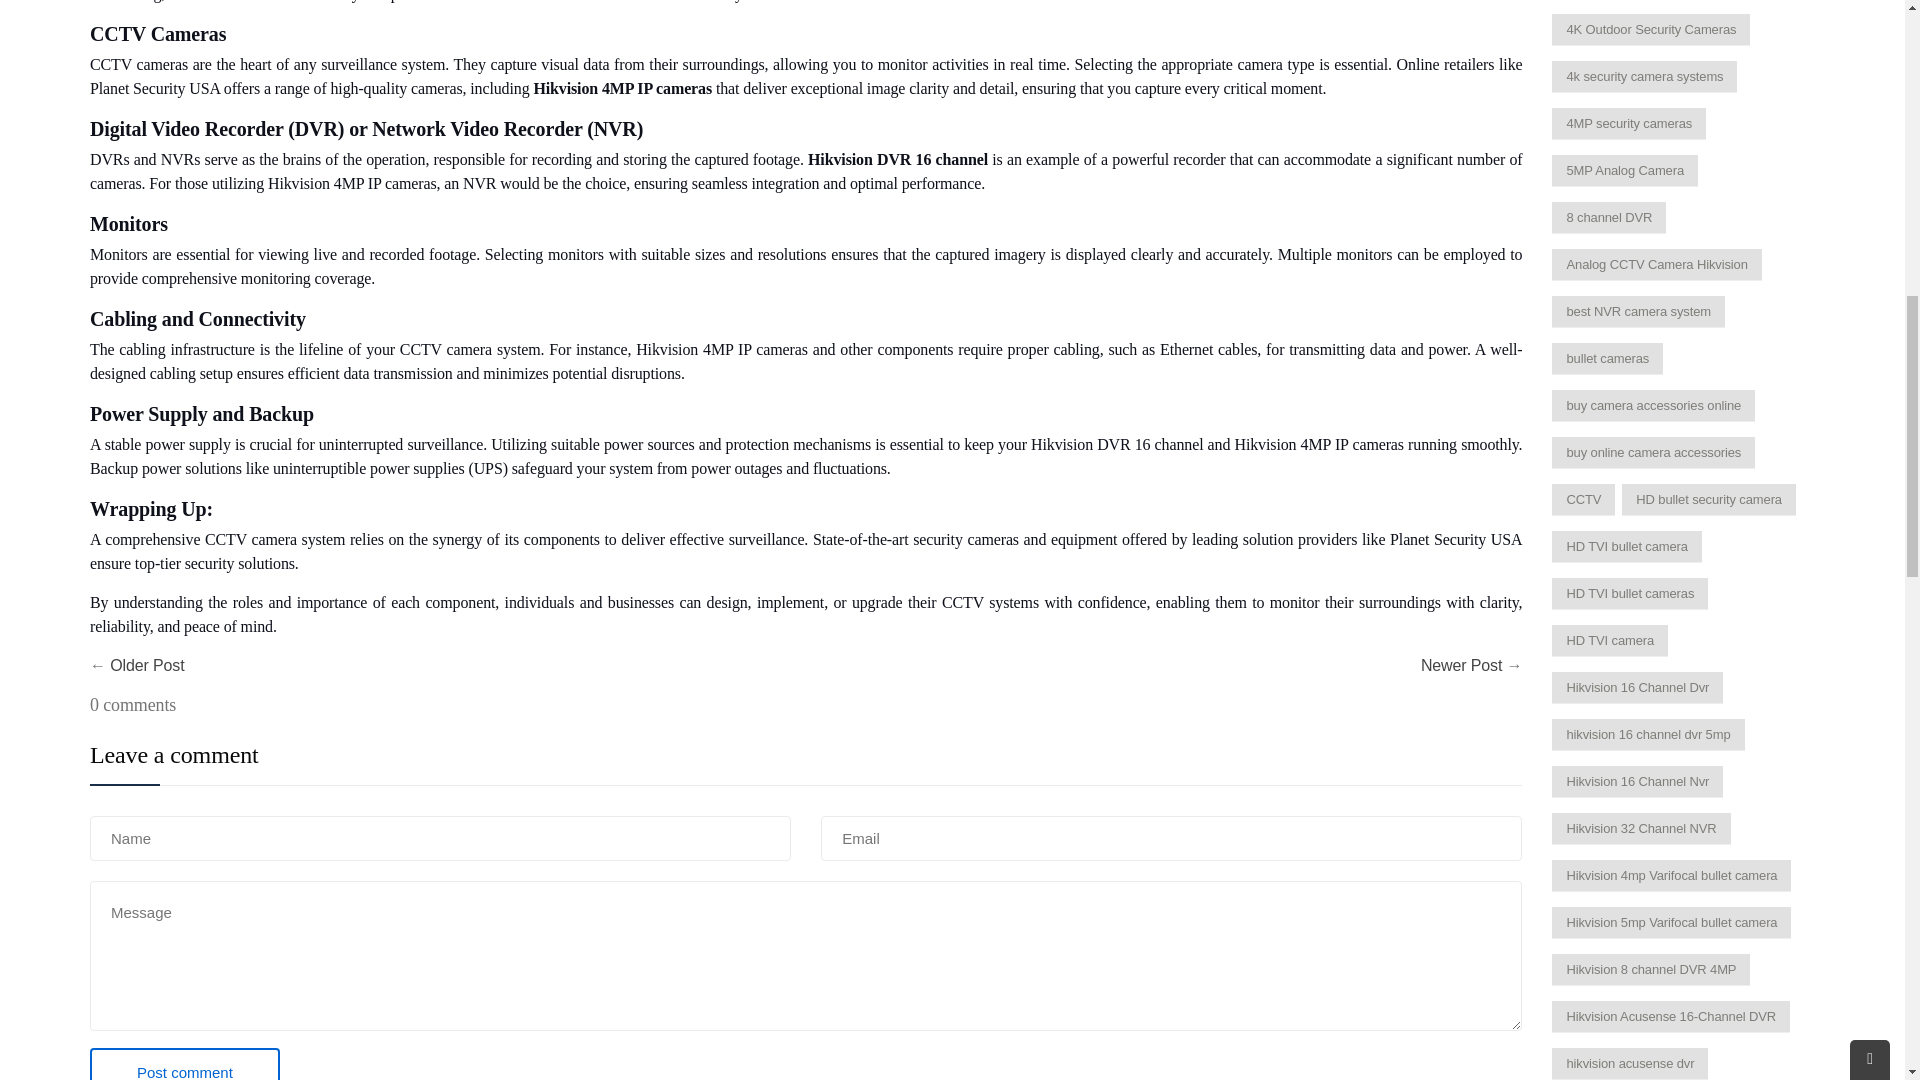  Describe the element at coordinates (1650, 30) in the screenshot. I see `Show articles tagged 4K Outdoor Security Cameras` at that location.